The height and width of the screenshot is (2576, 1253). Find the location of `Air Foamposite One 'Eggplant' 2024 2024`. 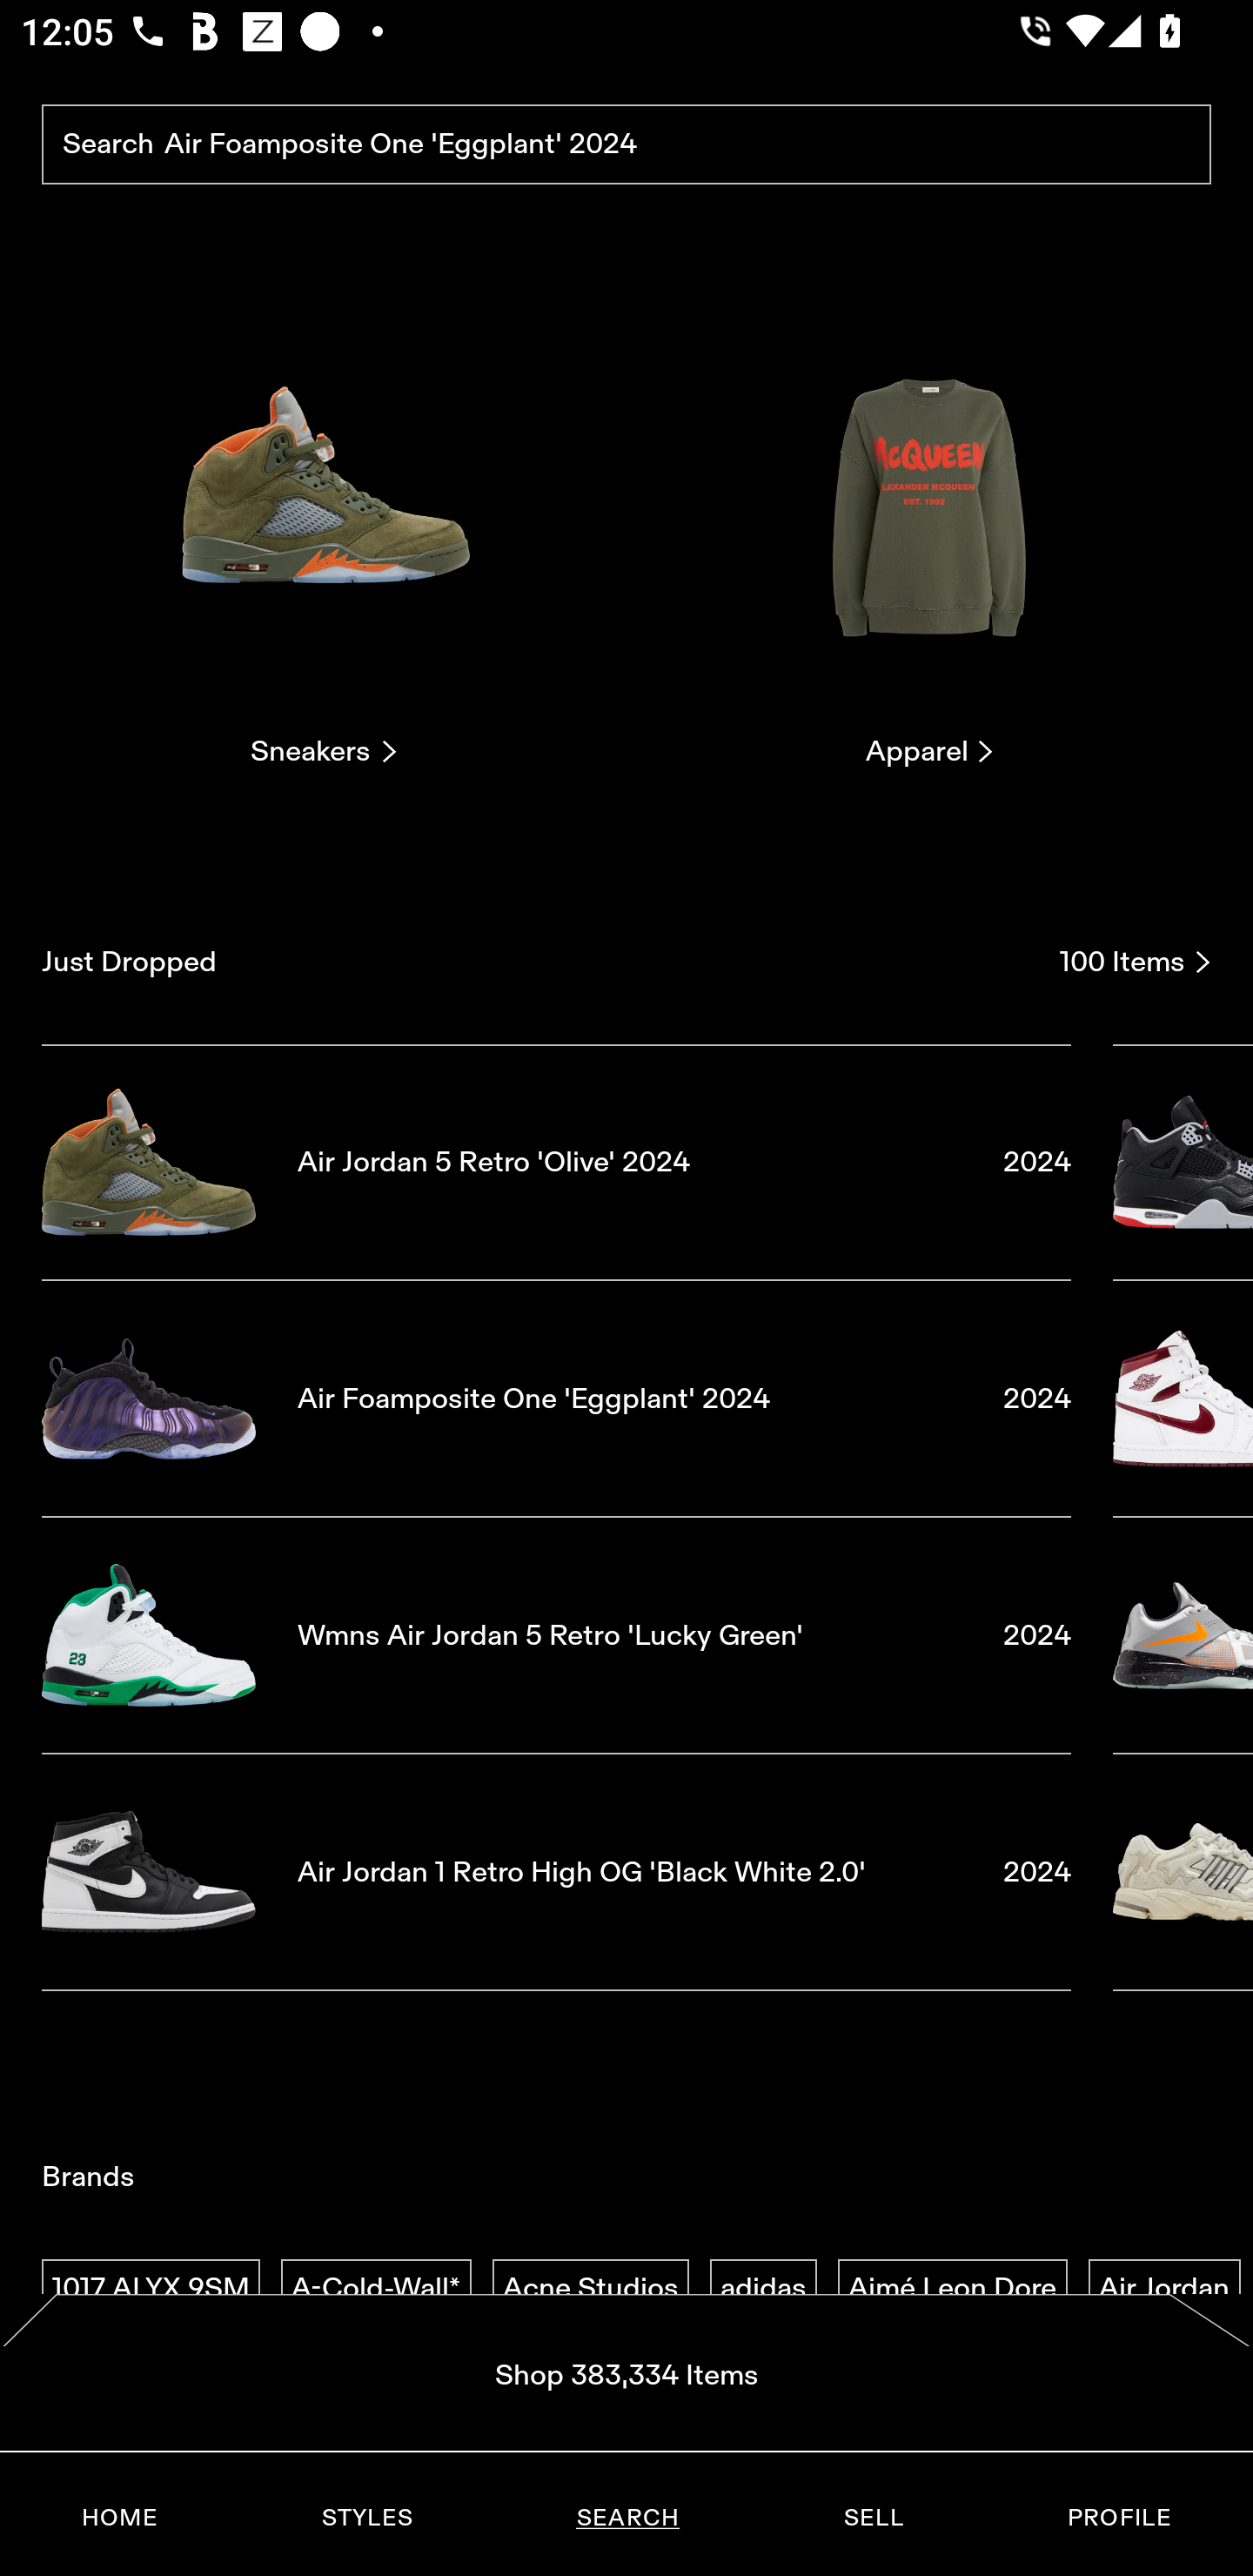

Air Foamposite One 'Eggplant' 2024 2024 is located at coordinates (556, 1399).